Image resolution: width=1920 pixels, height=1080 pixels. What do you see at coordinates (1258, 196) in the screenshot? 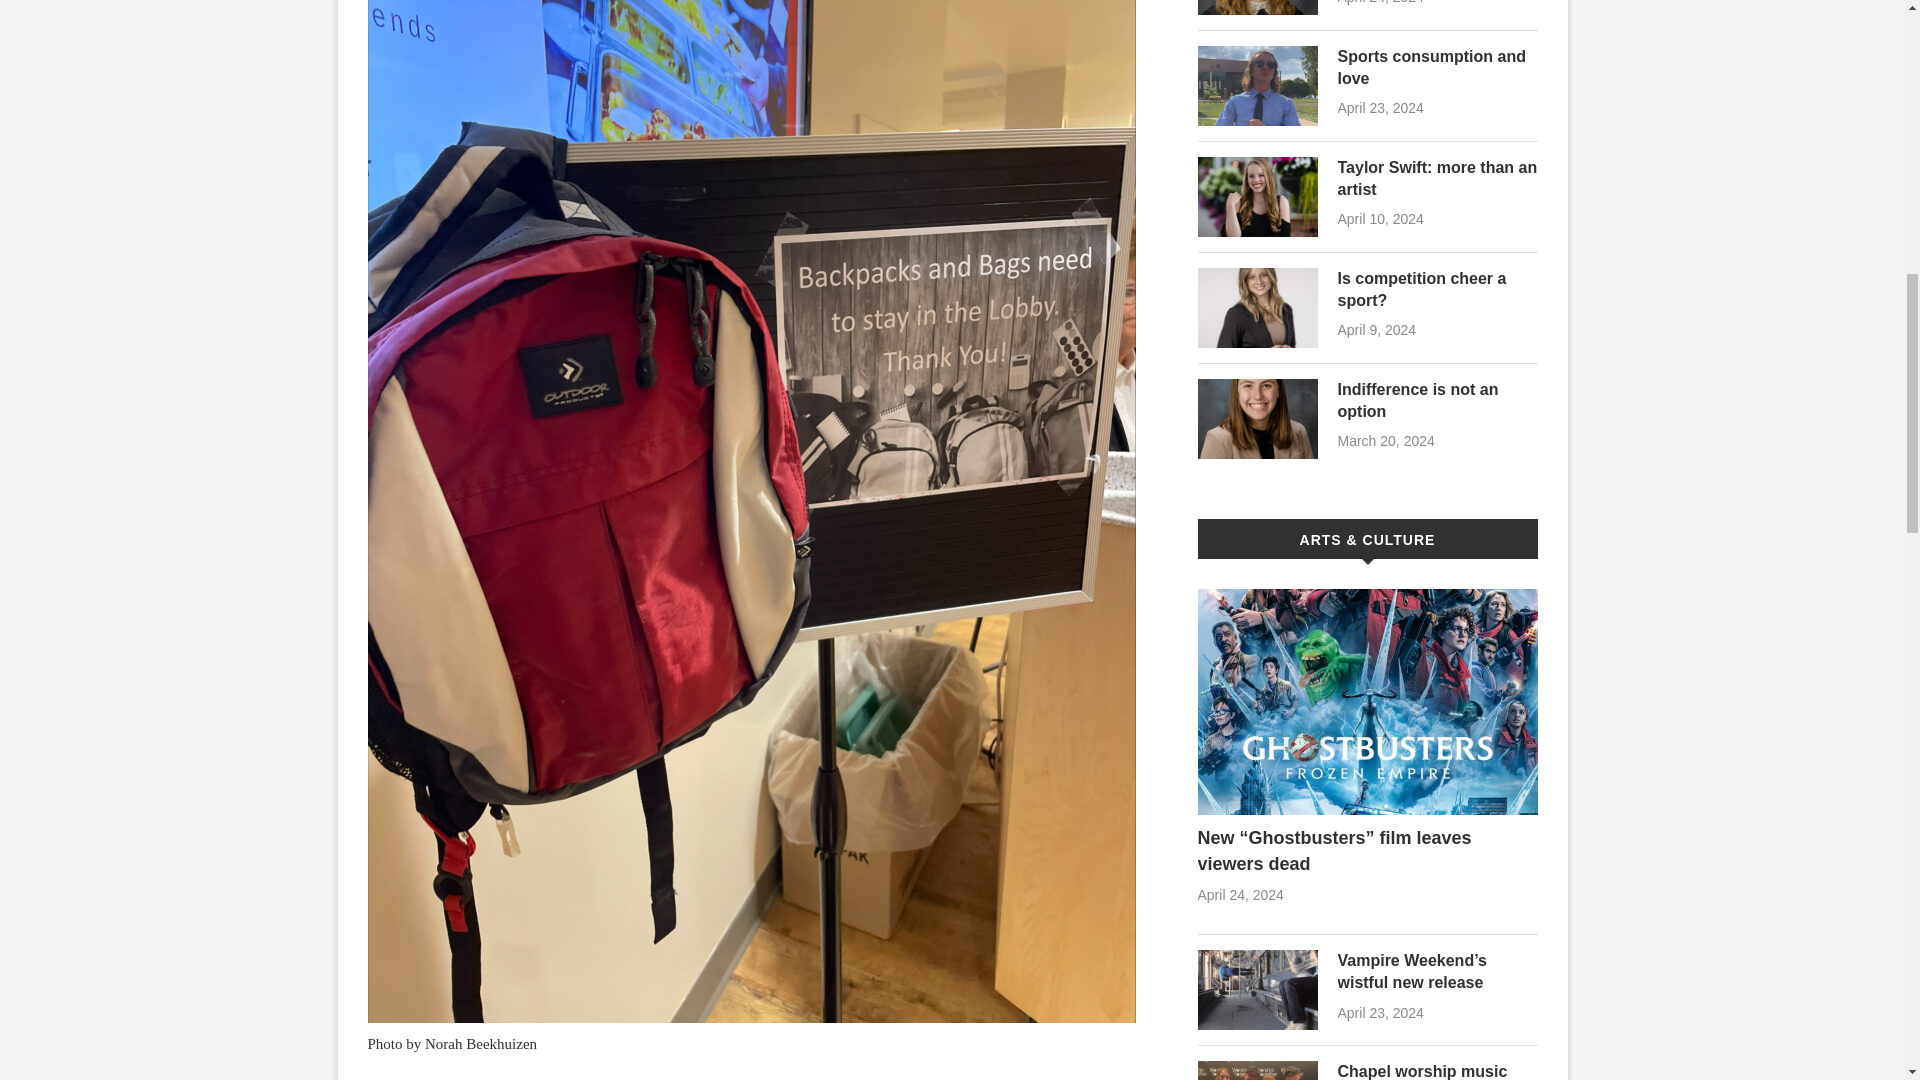
I see `Taylor Swift: more than an artist` at bounding box center [1258, 196].